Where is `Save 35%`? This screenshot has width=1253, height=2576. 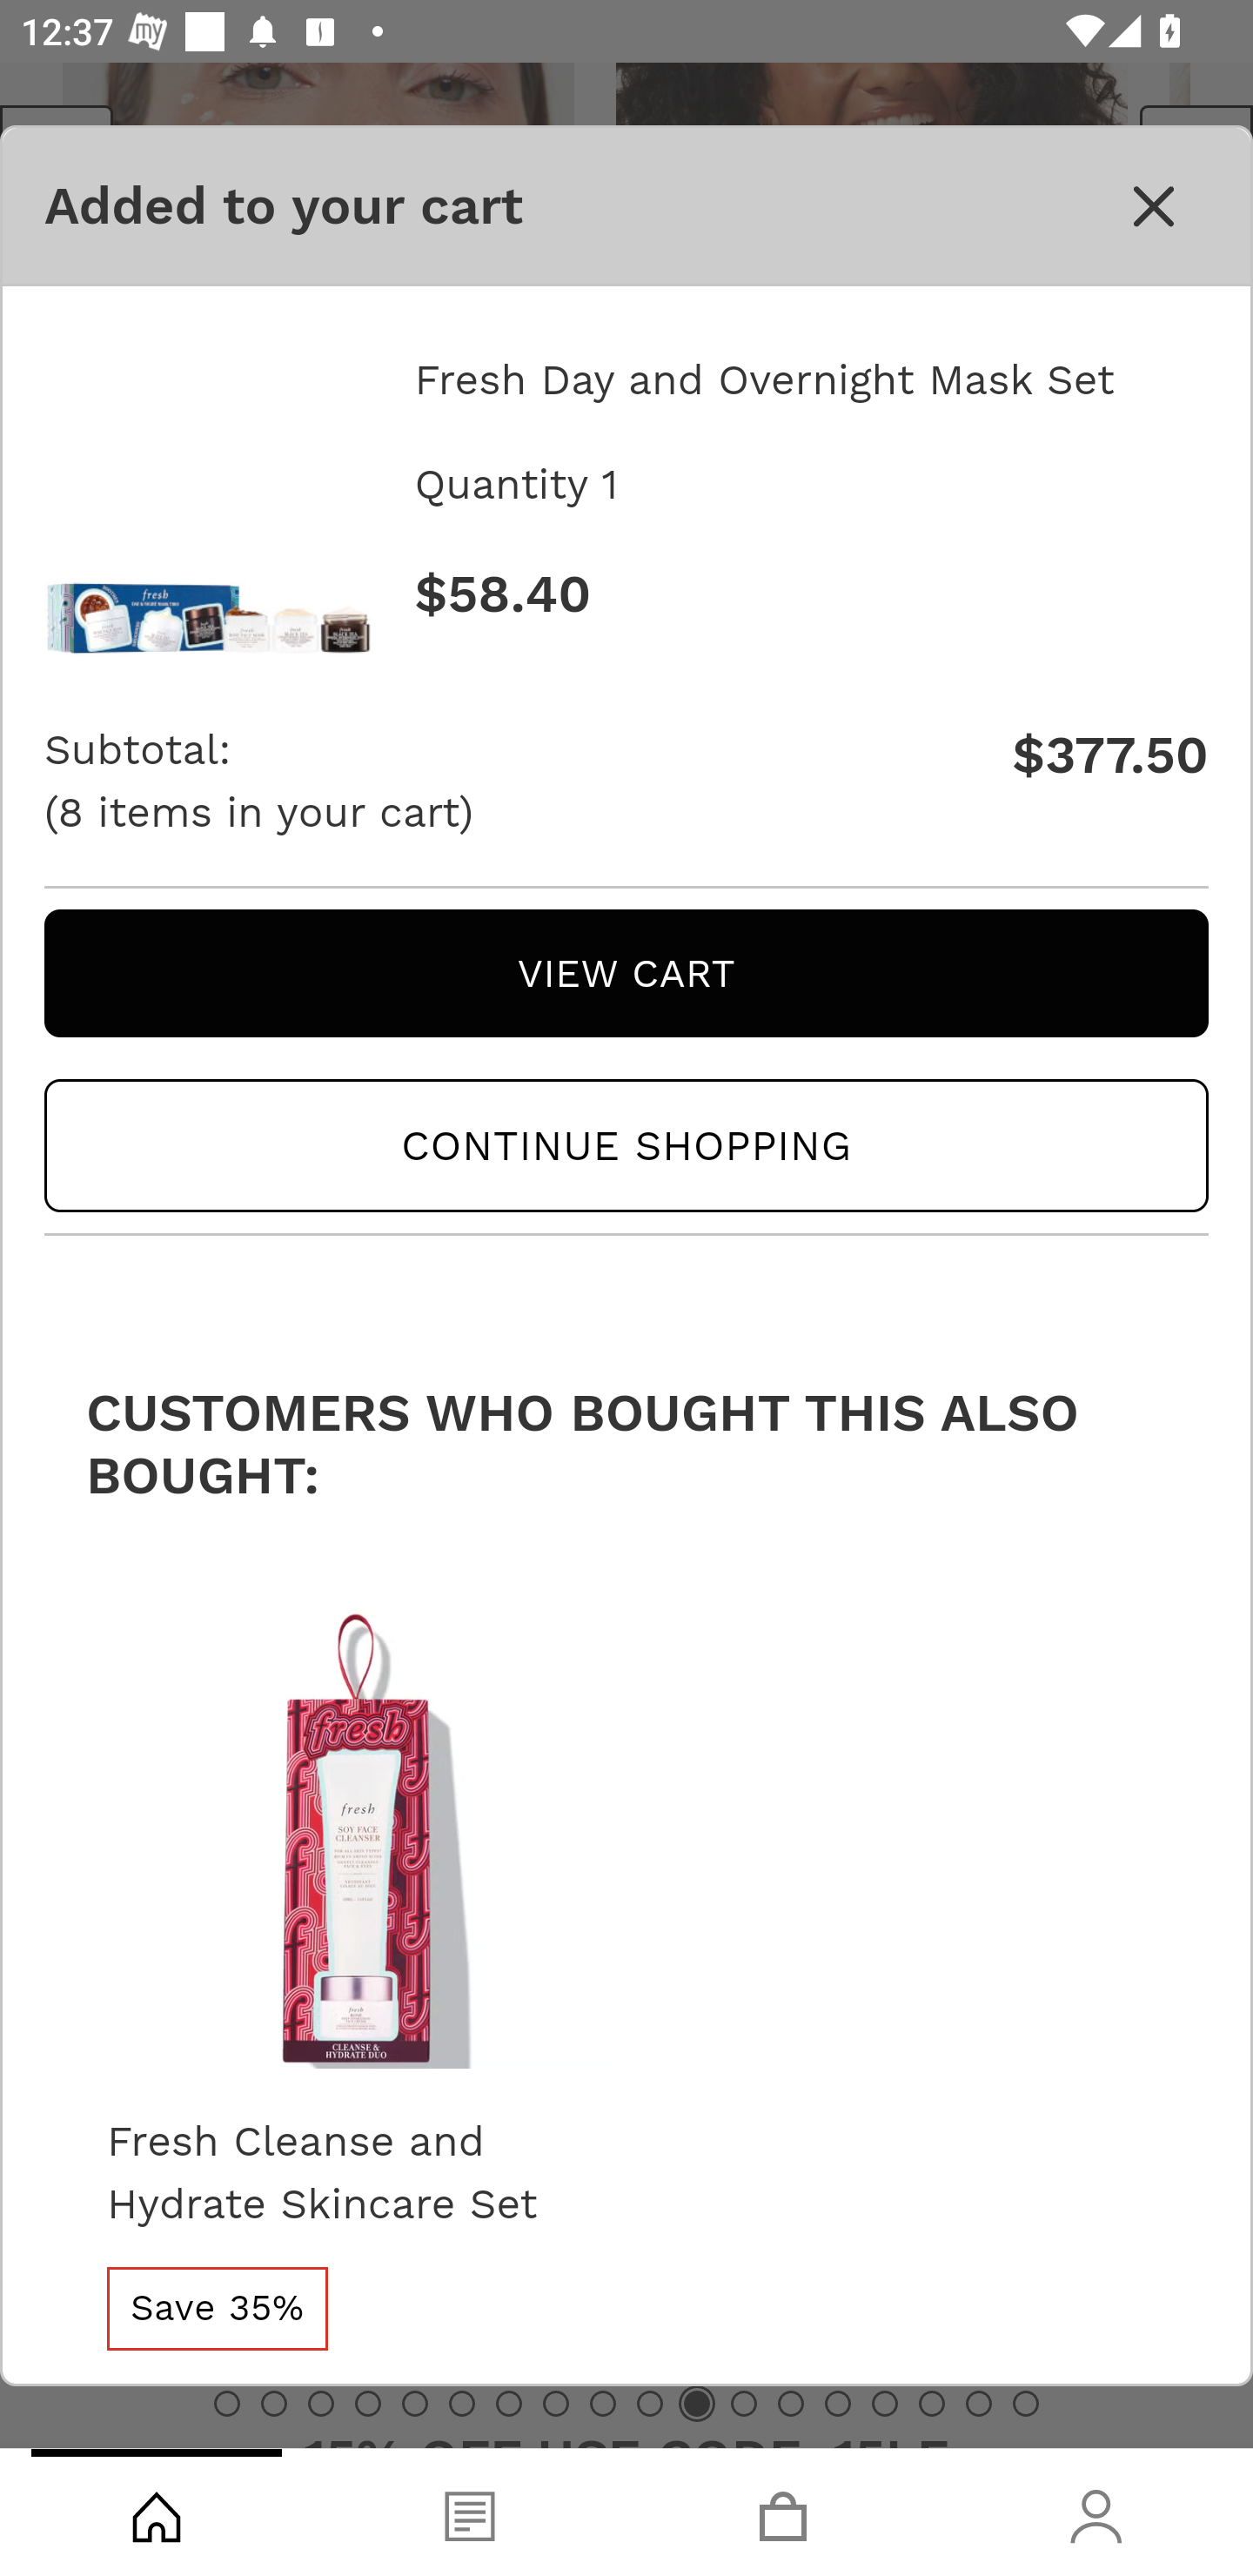
Save 35% is located at coordinates (218, 2309).